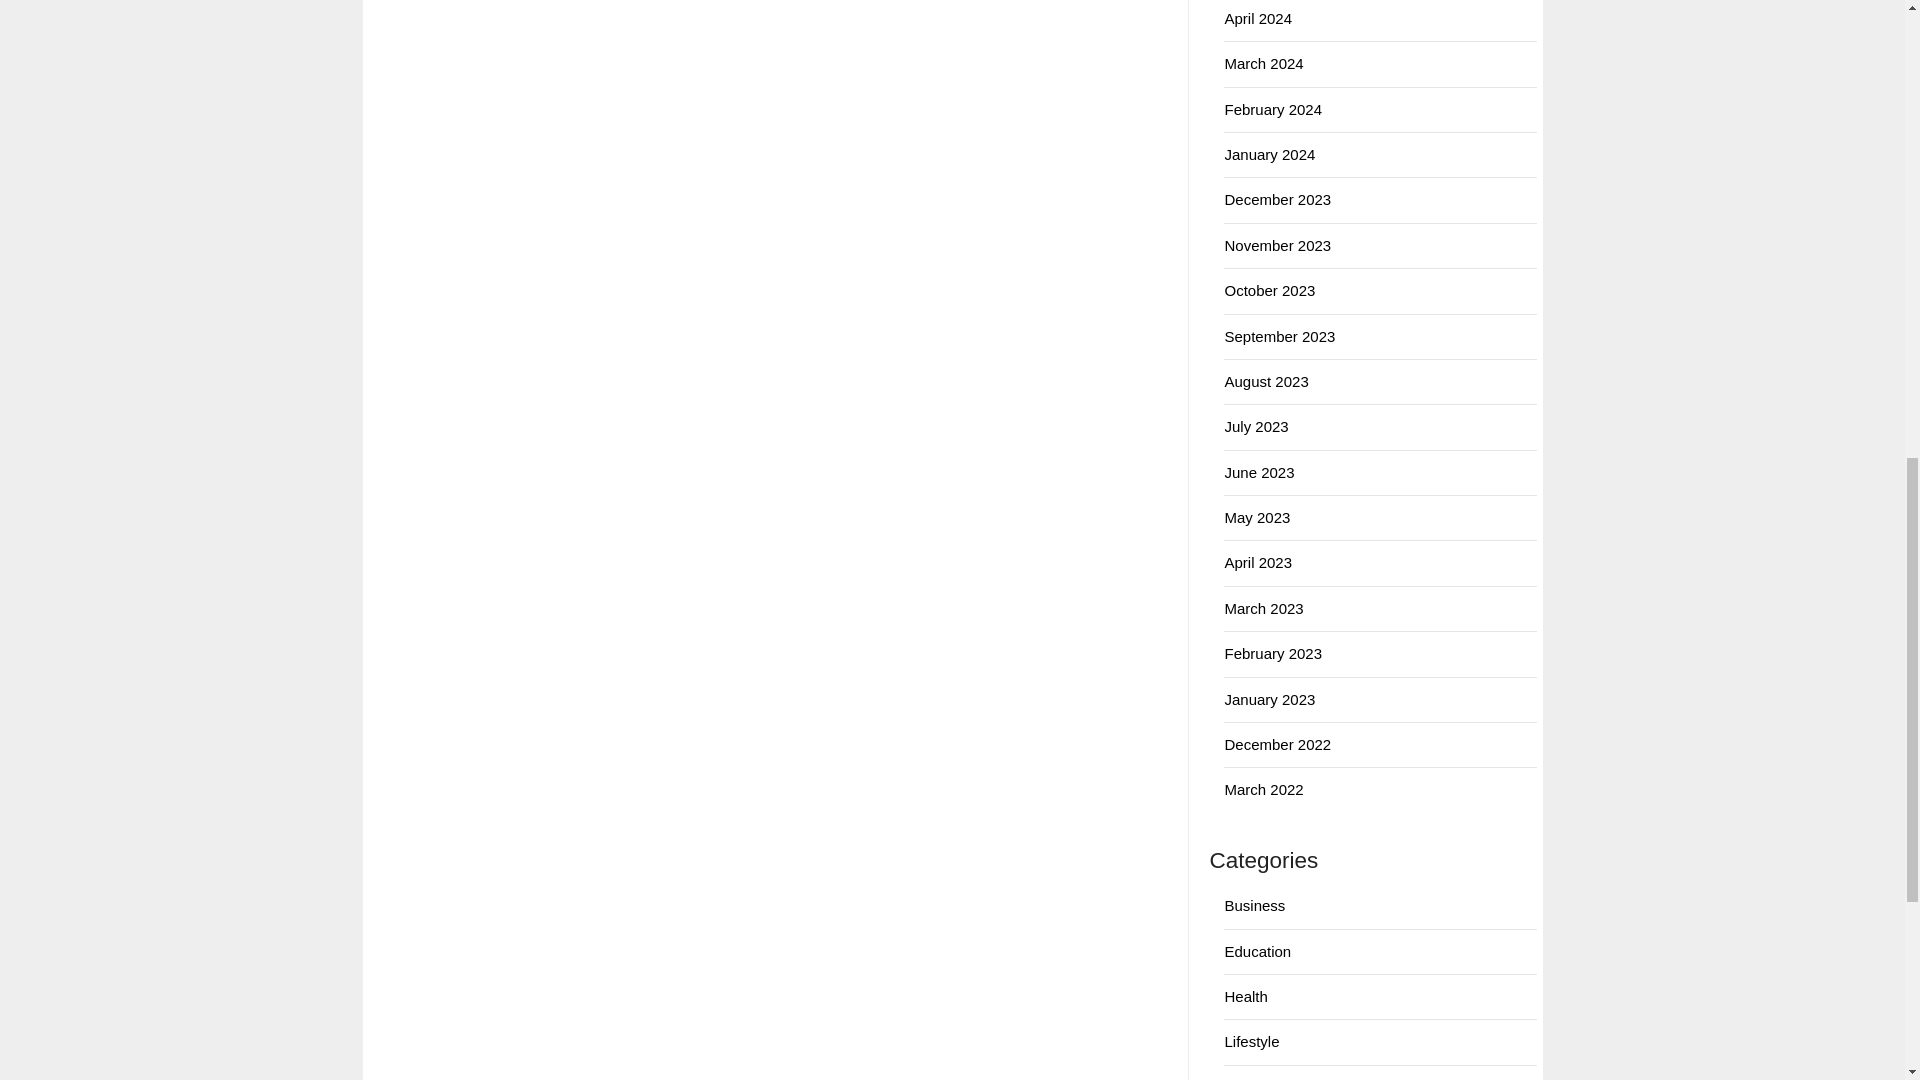  What do you see at coordinates (1264, 64) in the screenshot?
I see `March 2024` at bounding box center [1264, 64].